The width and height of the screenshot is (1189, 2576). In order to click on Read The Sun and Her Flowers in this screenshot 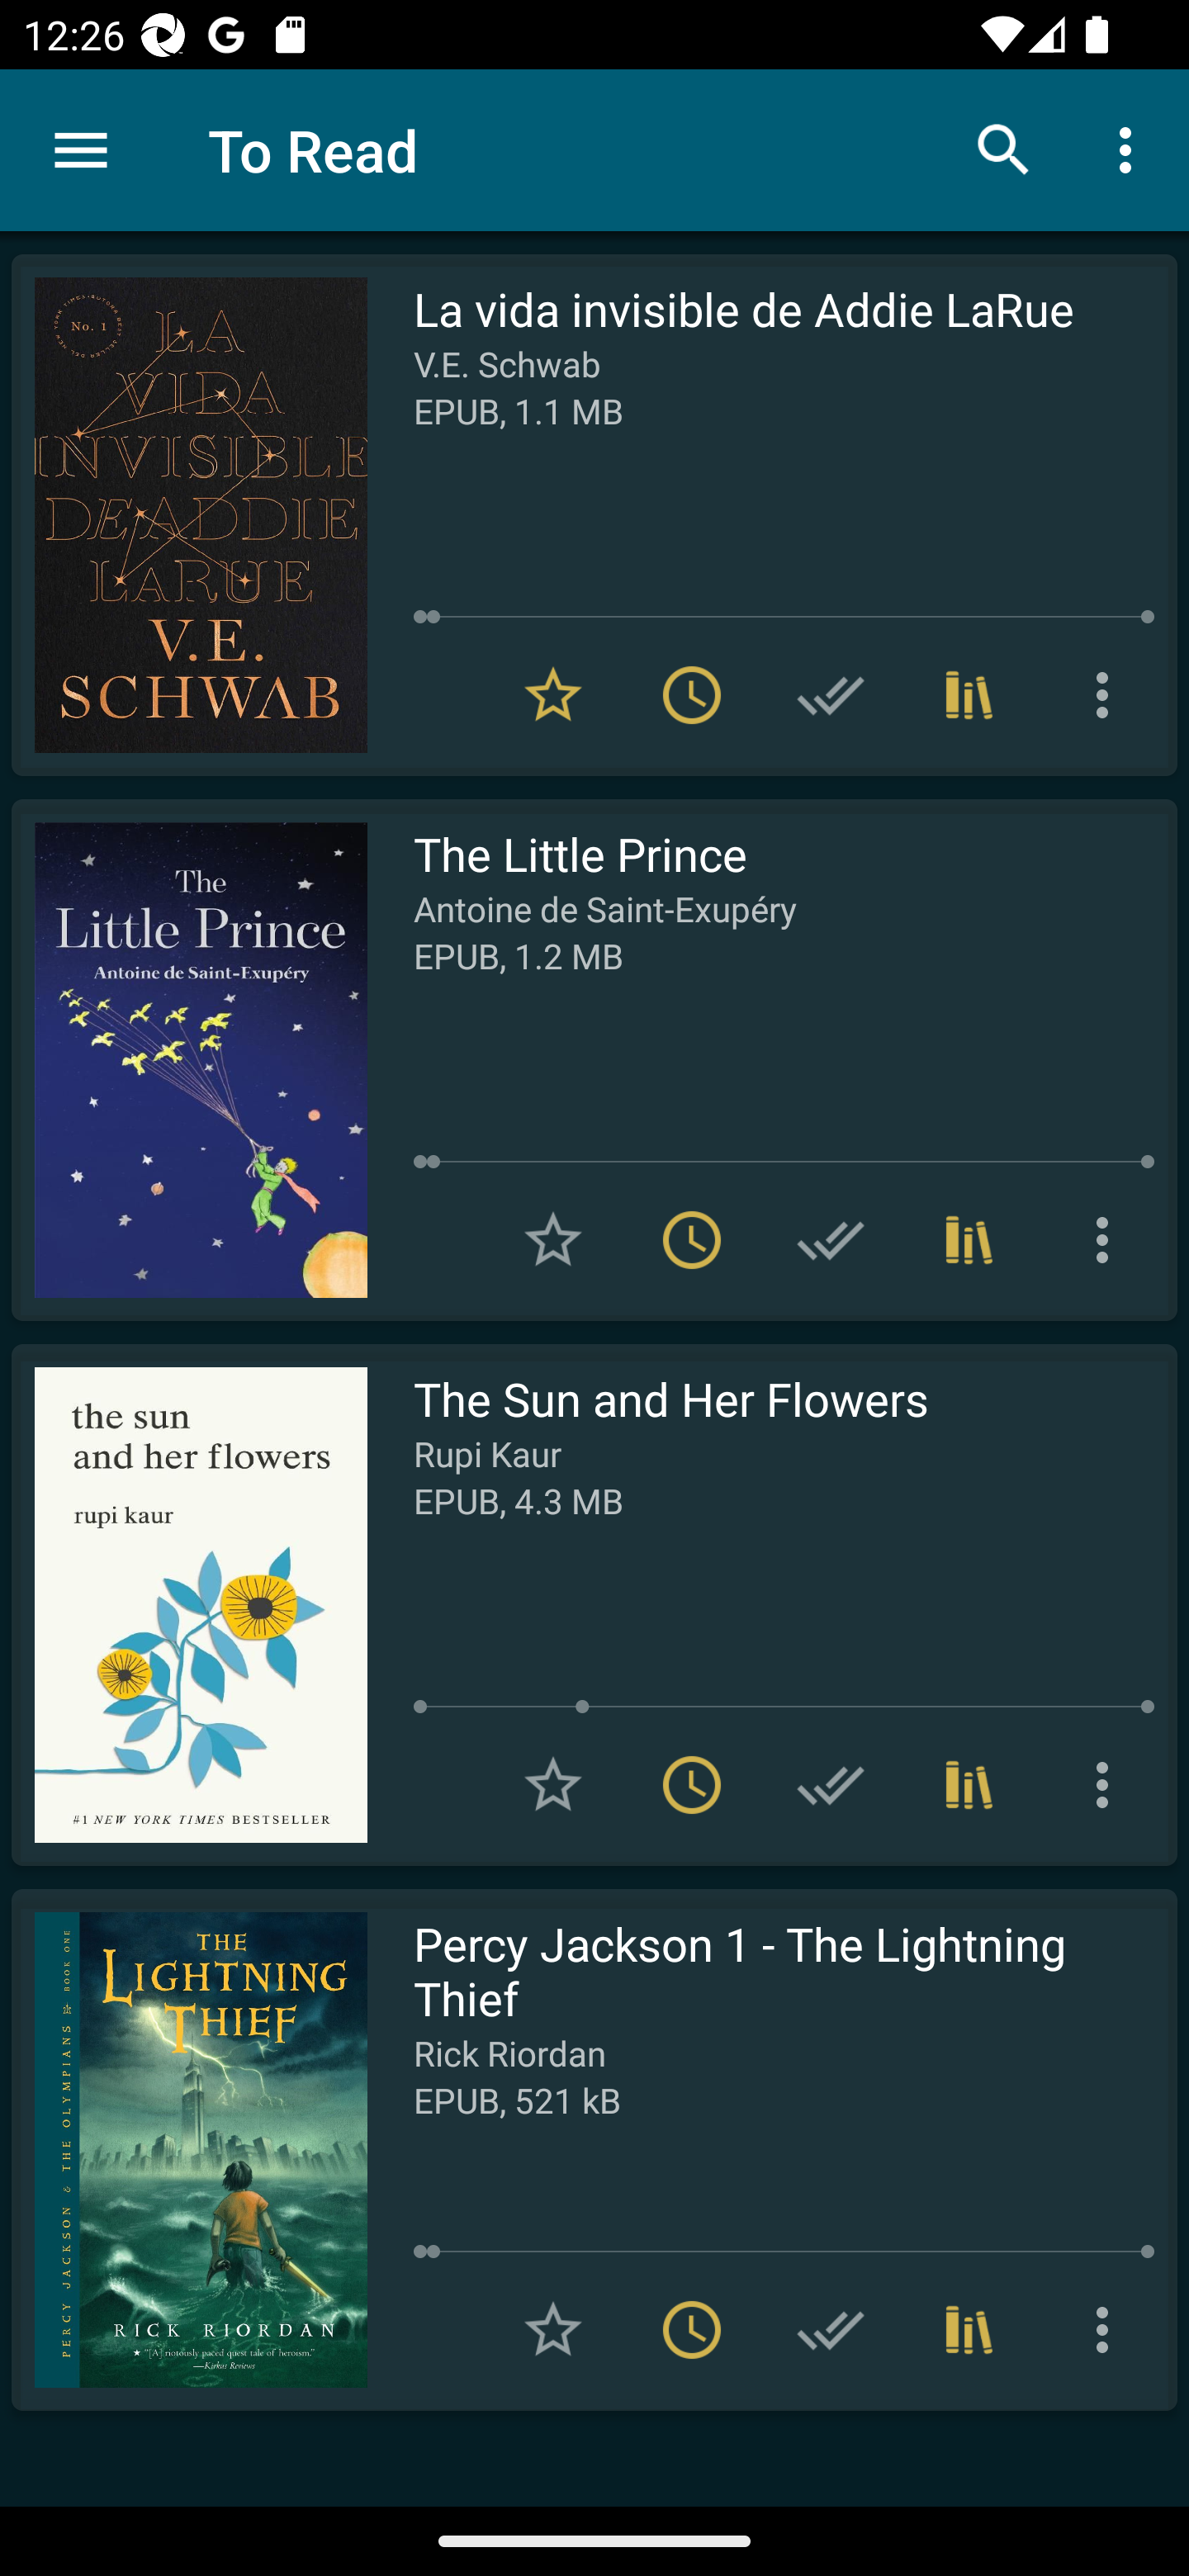, I will do `click(189, 1604)`.